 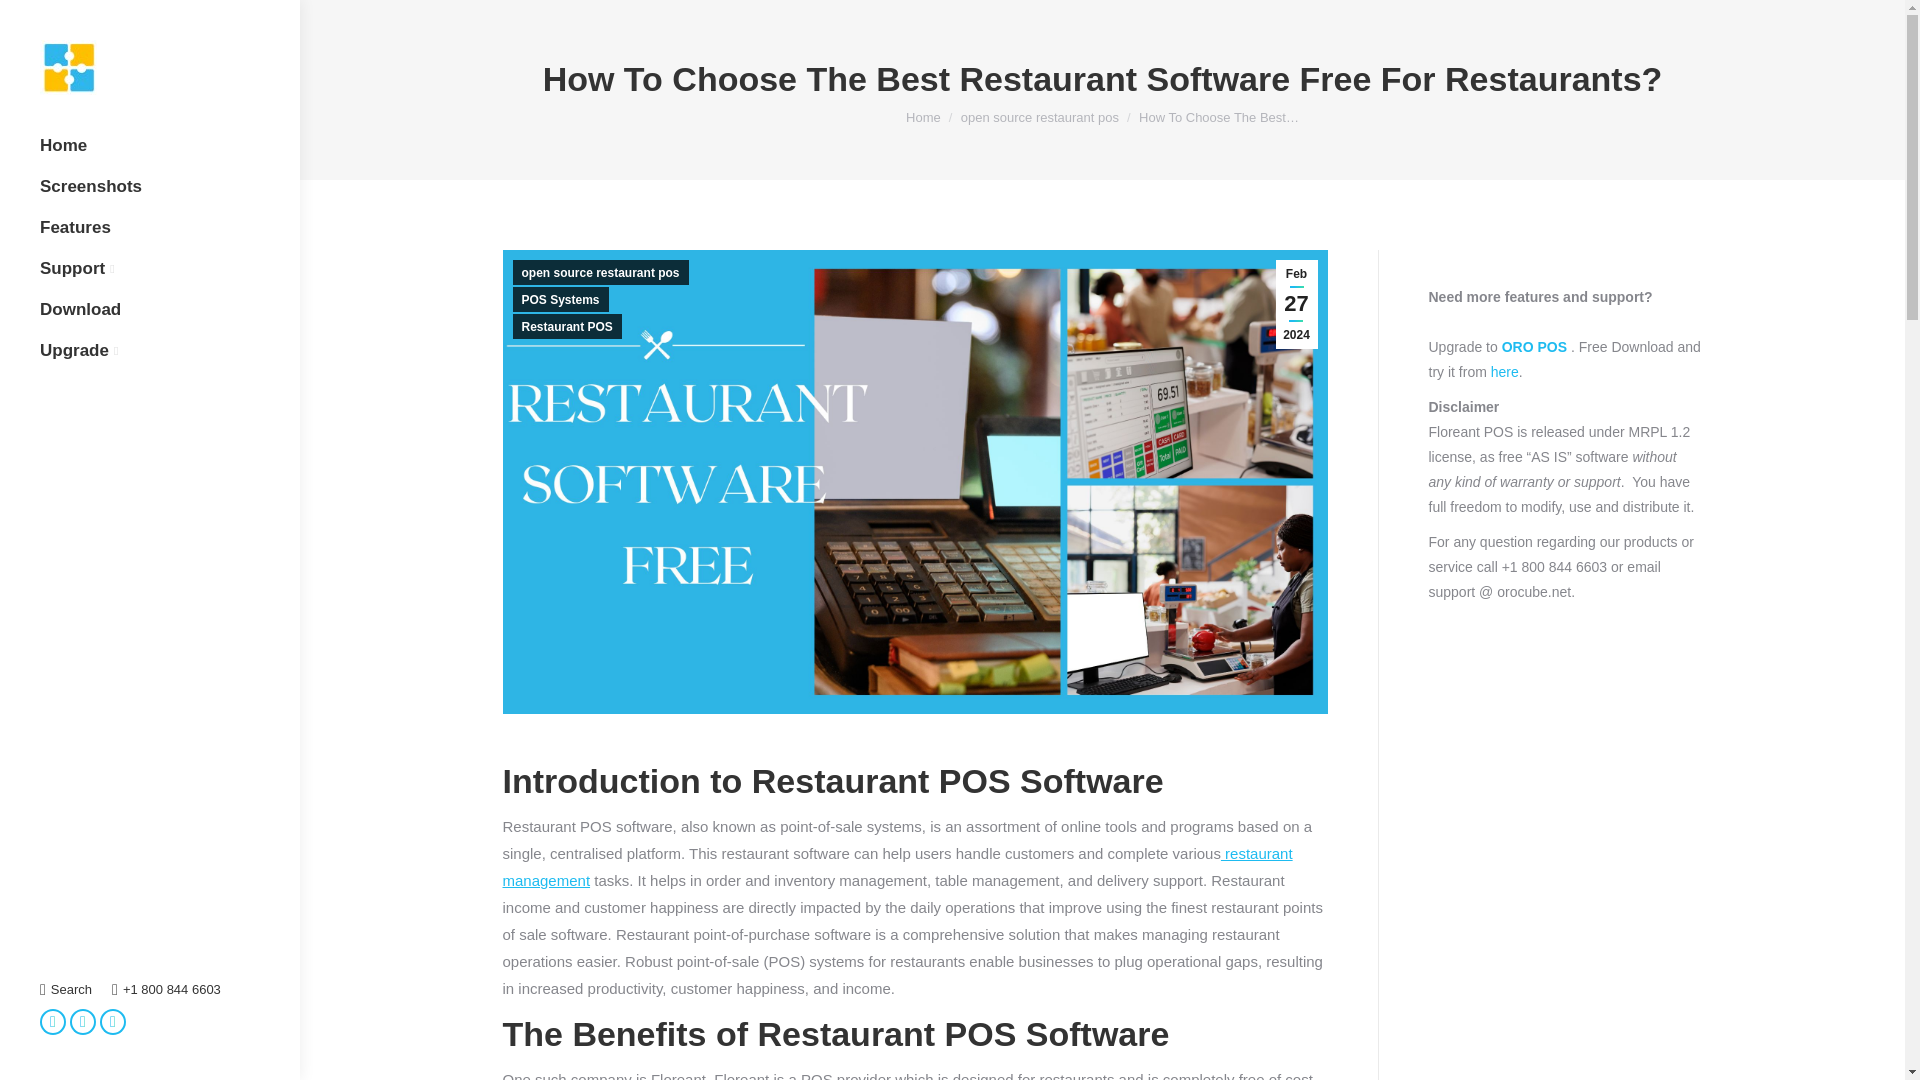 I want to click on Home, so click(x=63, y=146).